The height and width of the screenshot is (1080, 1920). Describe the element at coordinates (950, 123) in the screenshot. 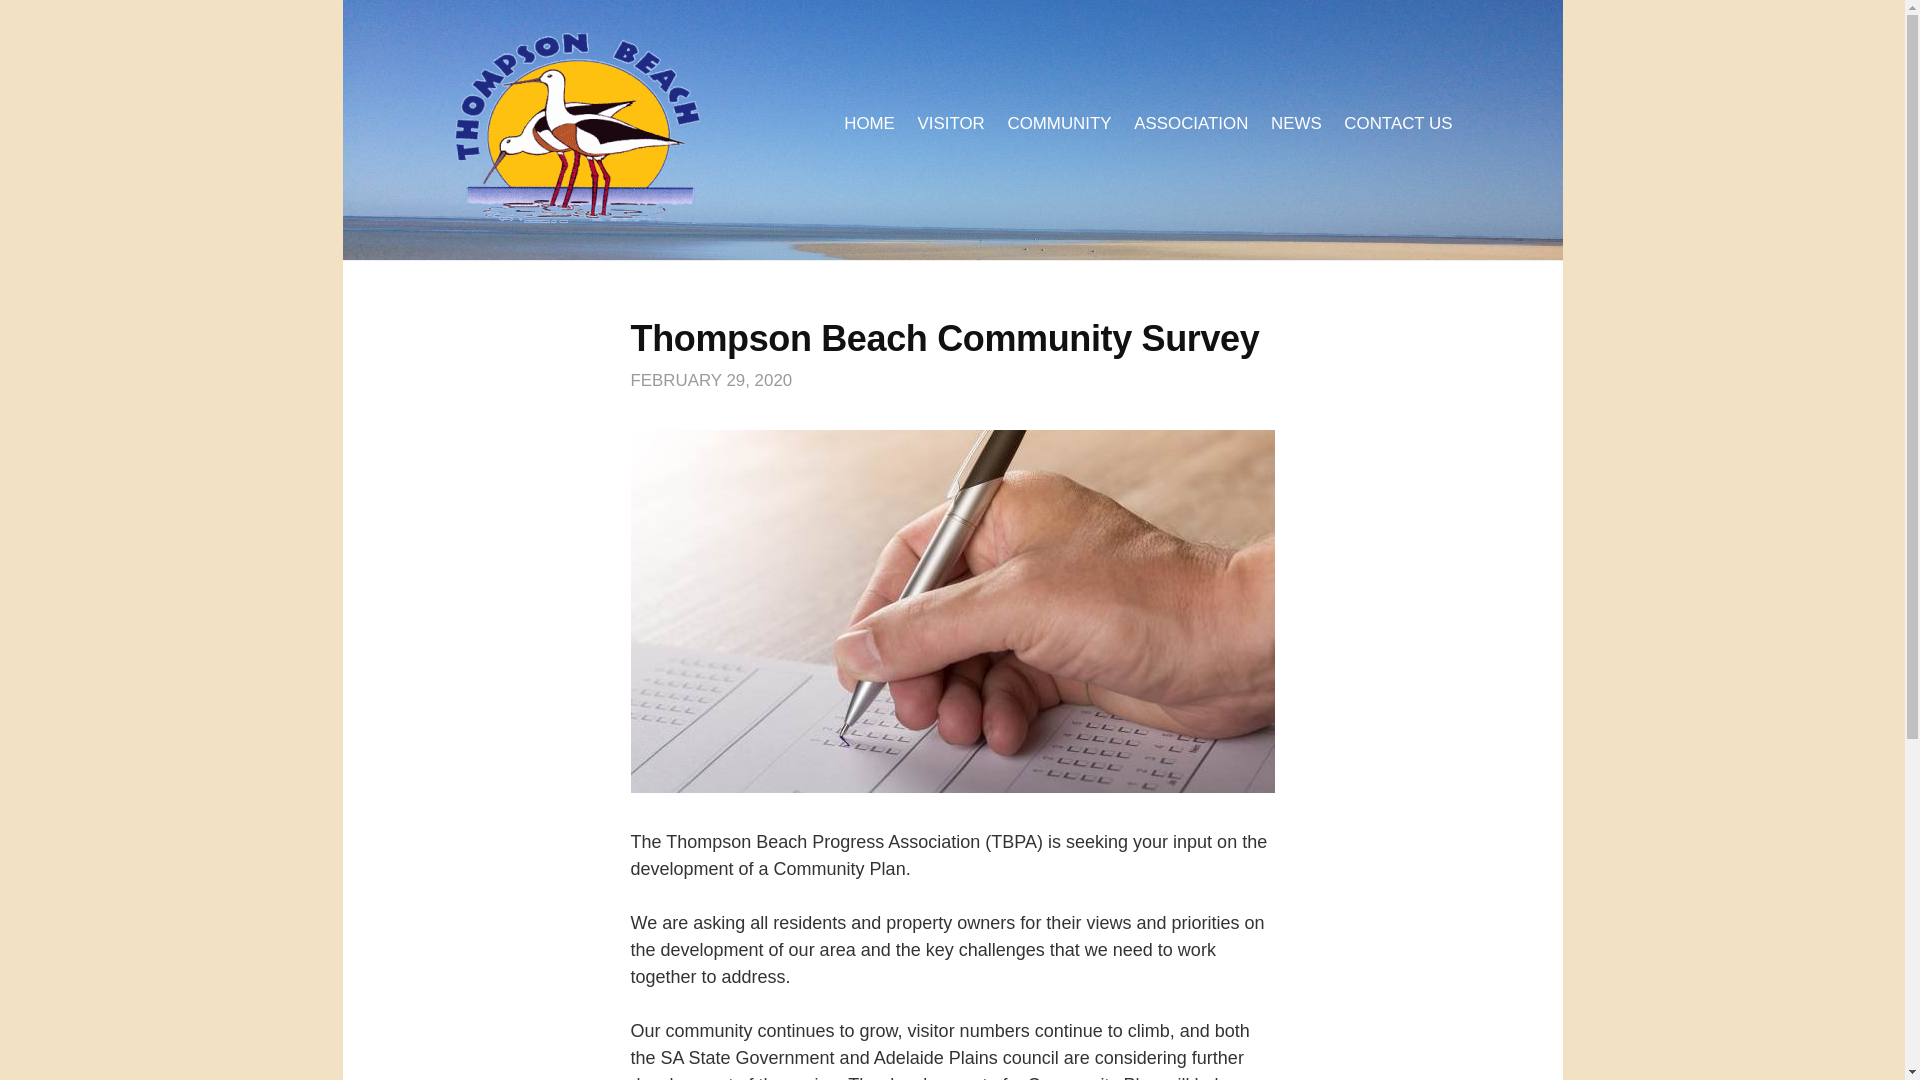

I see `VISITOR` at that location.